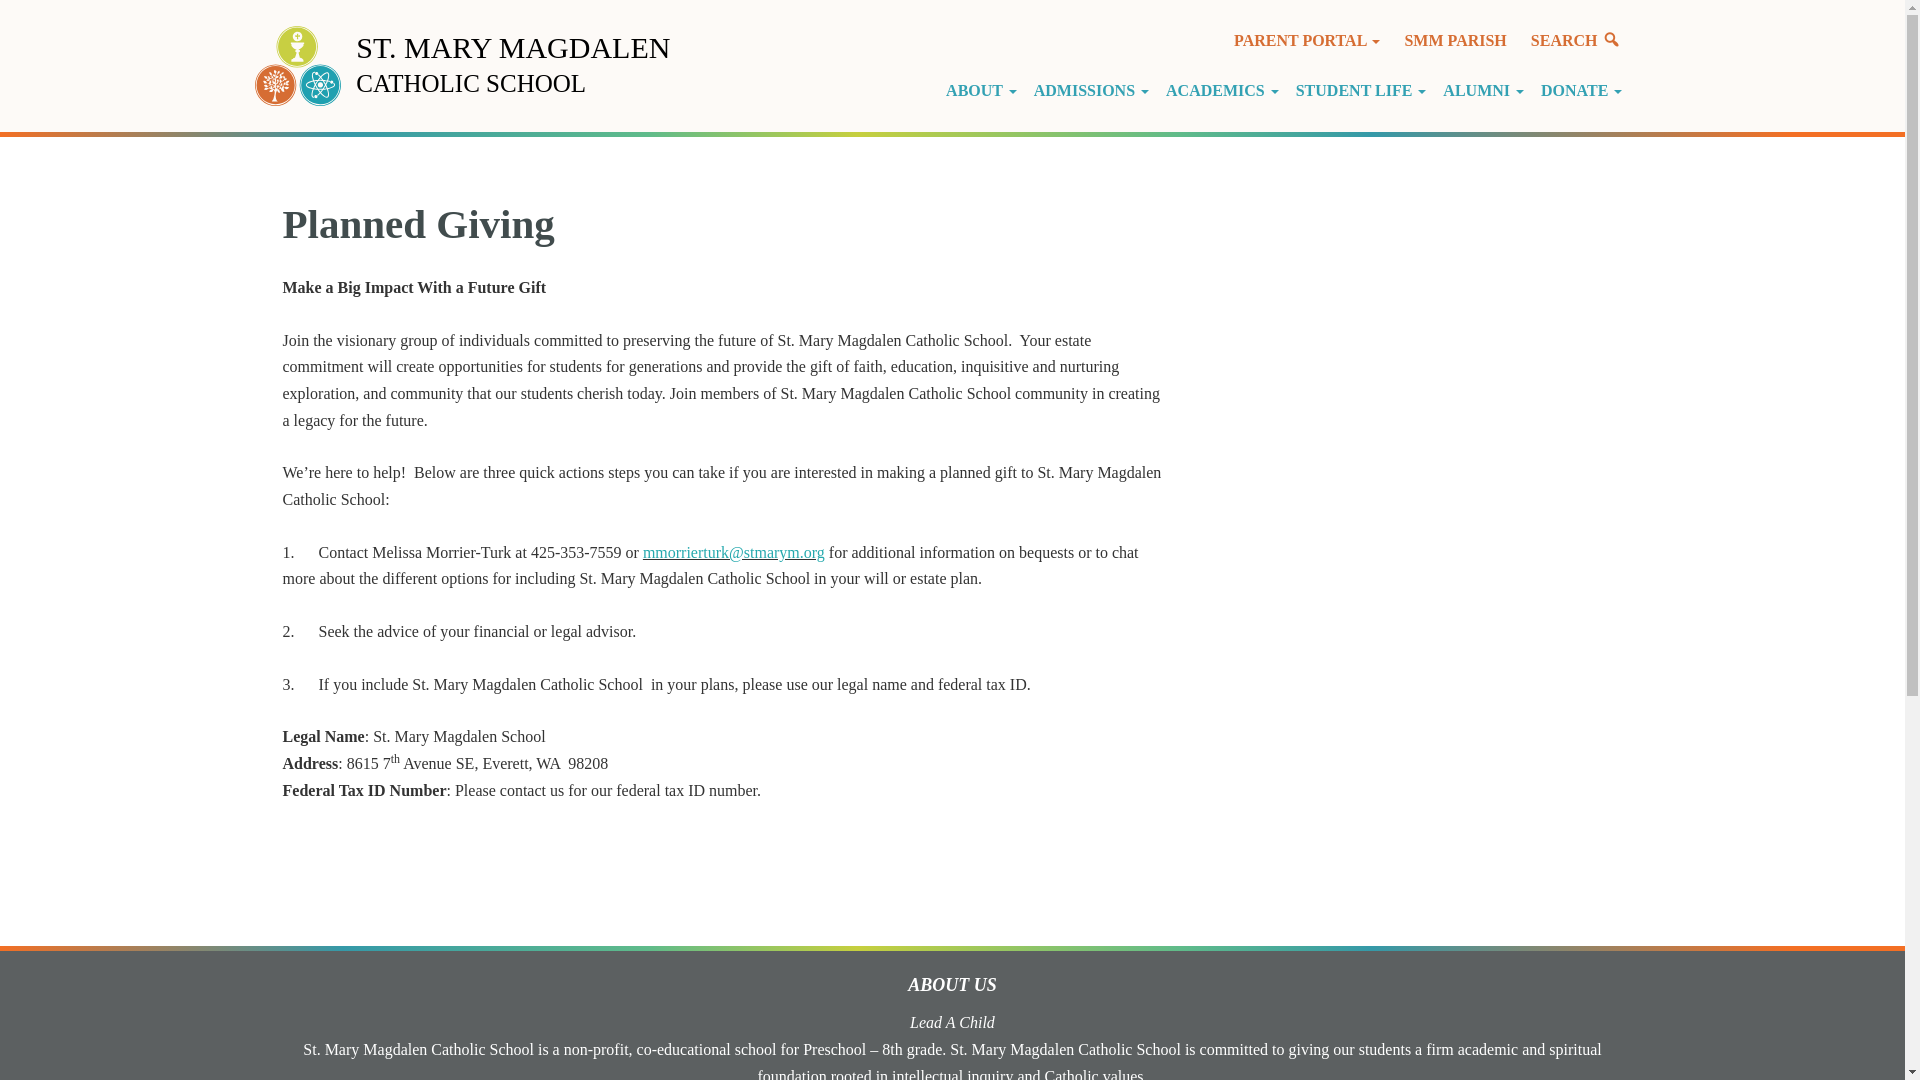  What do you see at coordinates (984, 90) in the screenshot?
I see `About` at bounding box center [984, 90].